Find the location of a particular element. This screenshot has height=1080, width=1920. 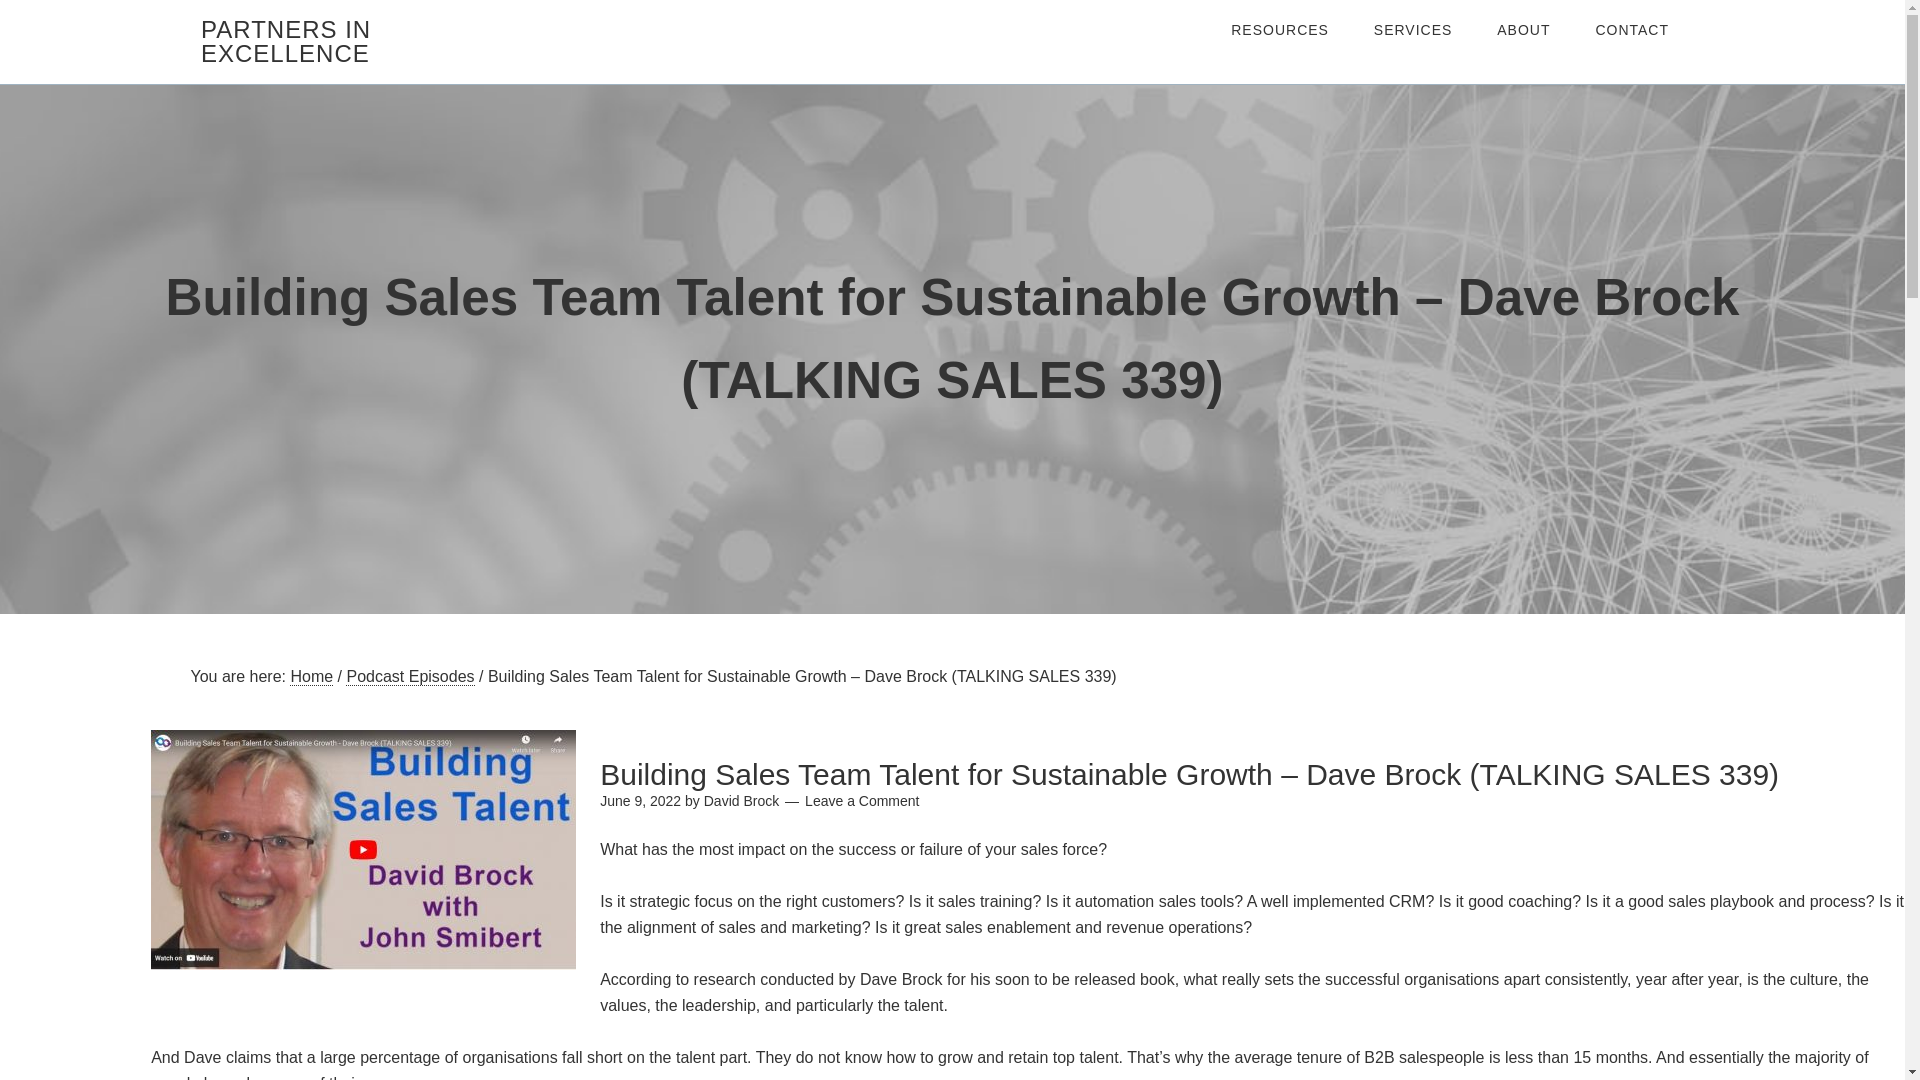

ABOUT is located at coordinates (1523, 30).